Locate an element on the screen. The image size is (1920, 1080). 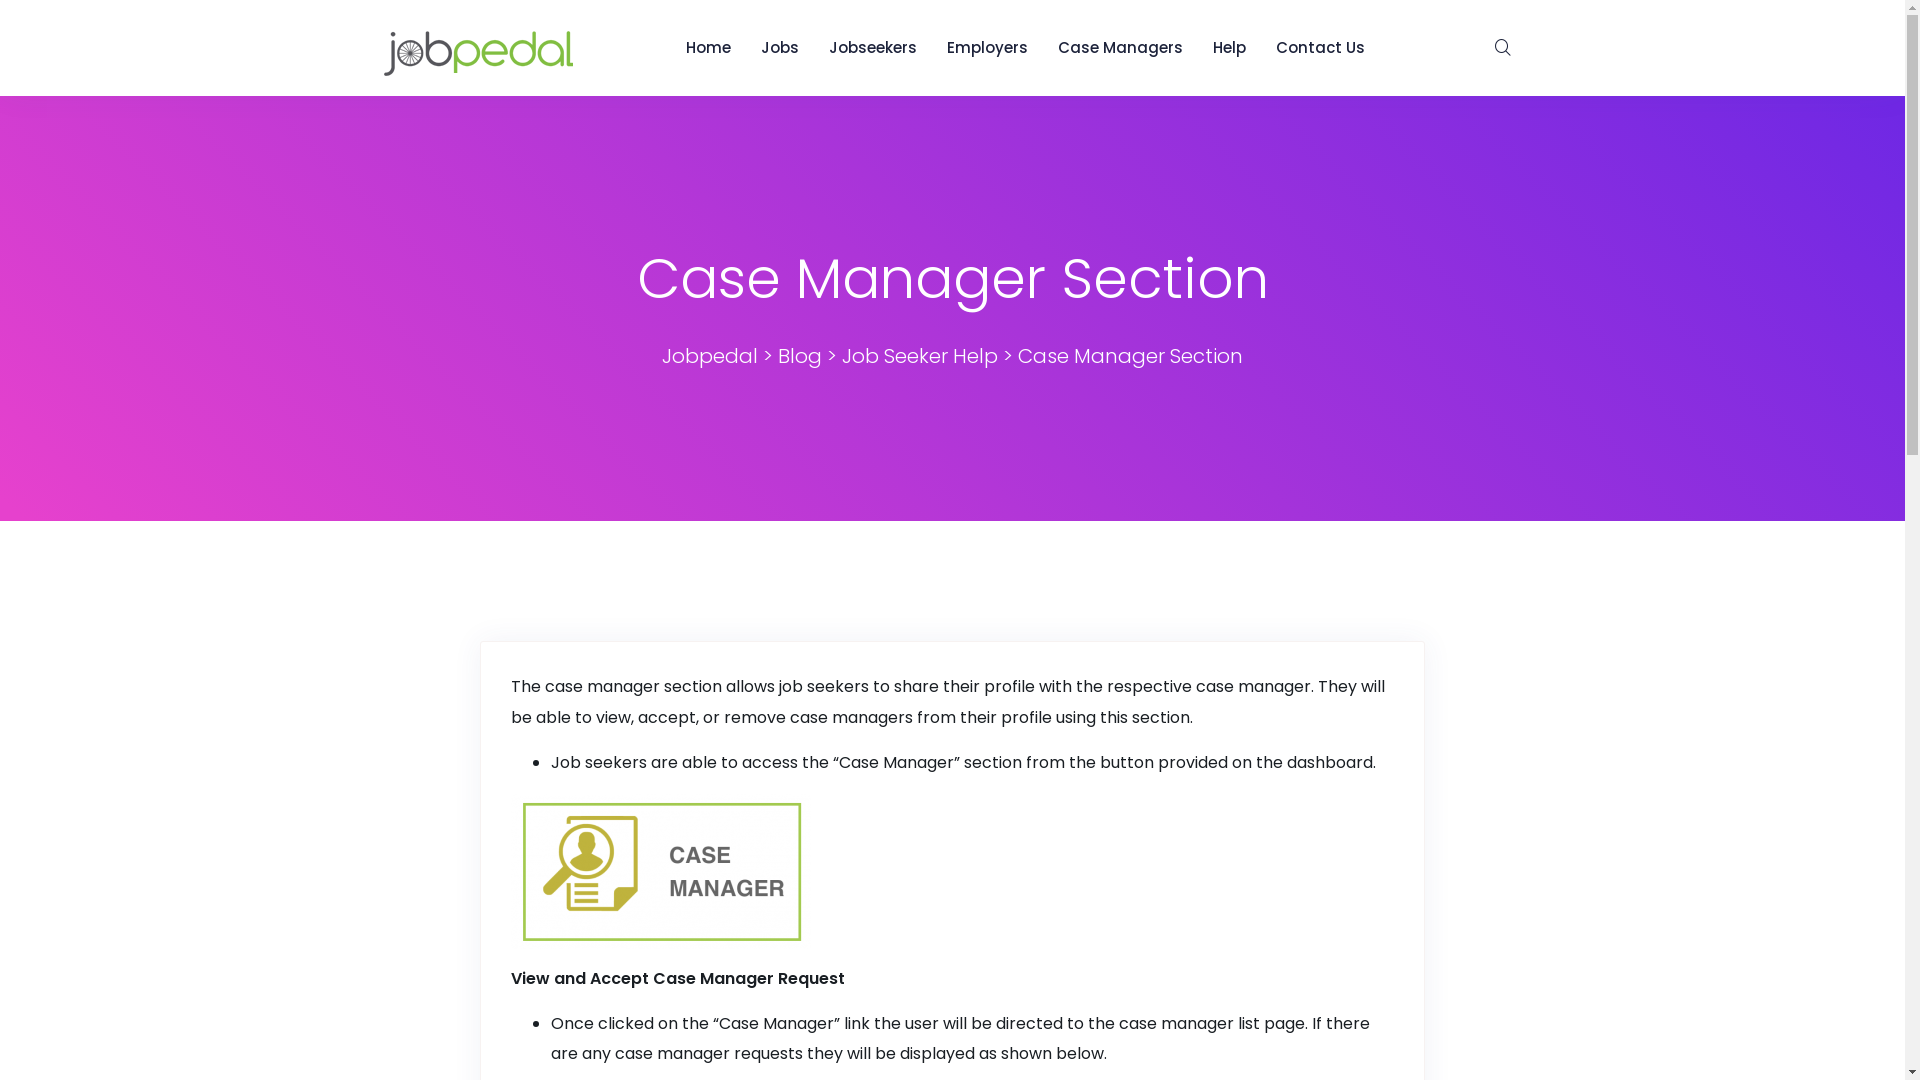
Case Managers is located at coordinates (1120, 48).